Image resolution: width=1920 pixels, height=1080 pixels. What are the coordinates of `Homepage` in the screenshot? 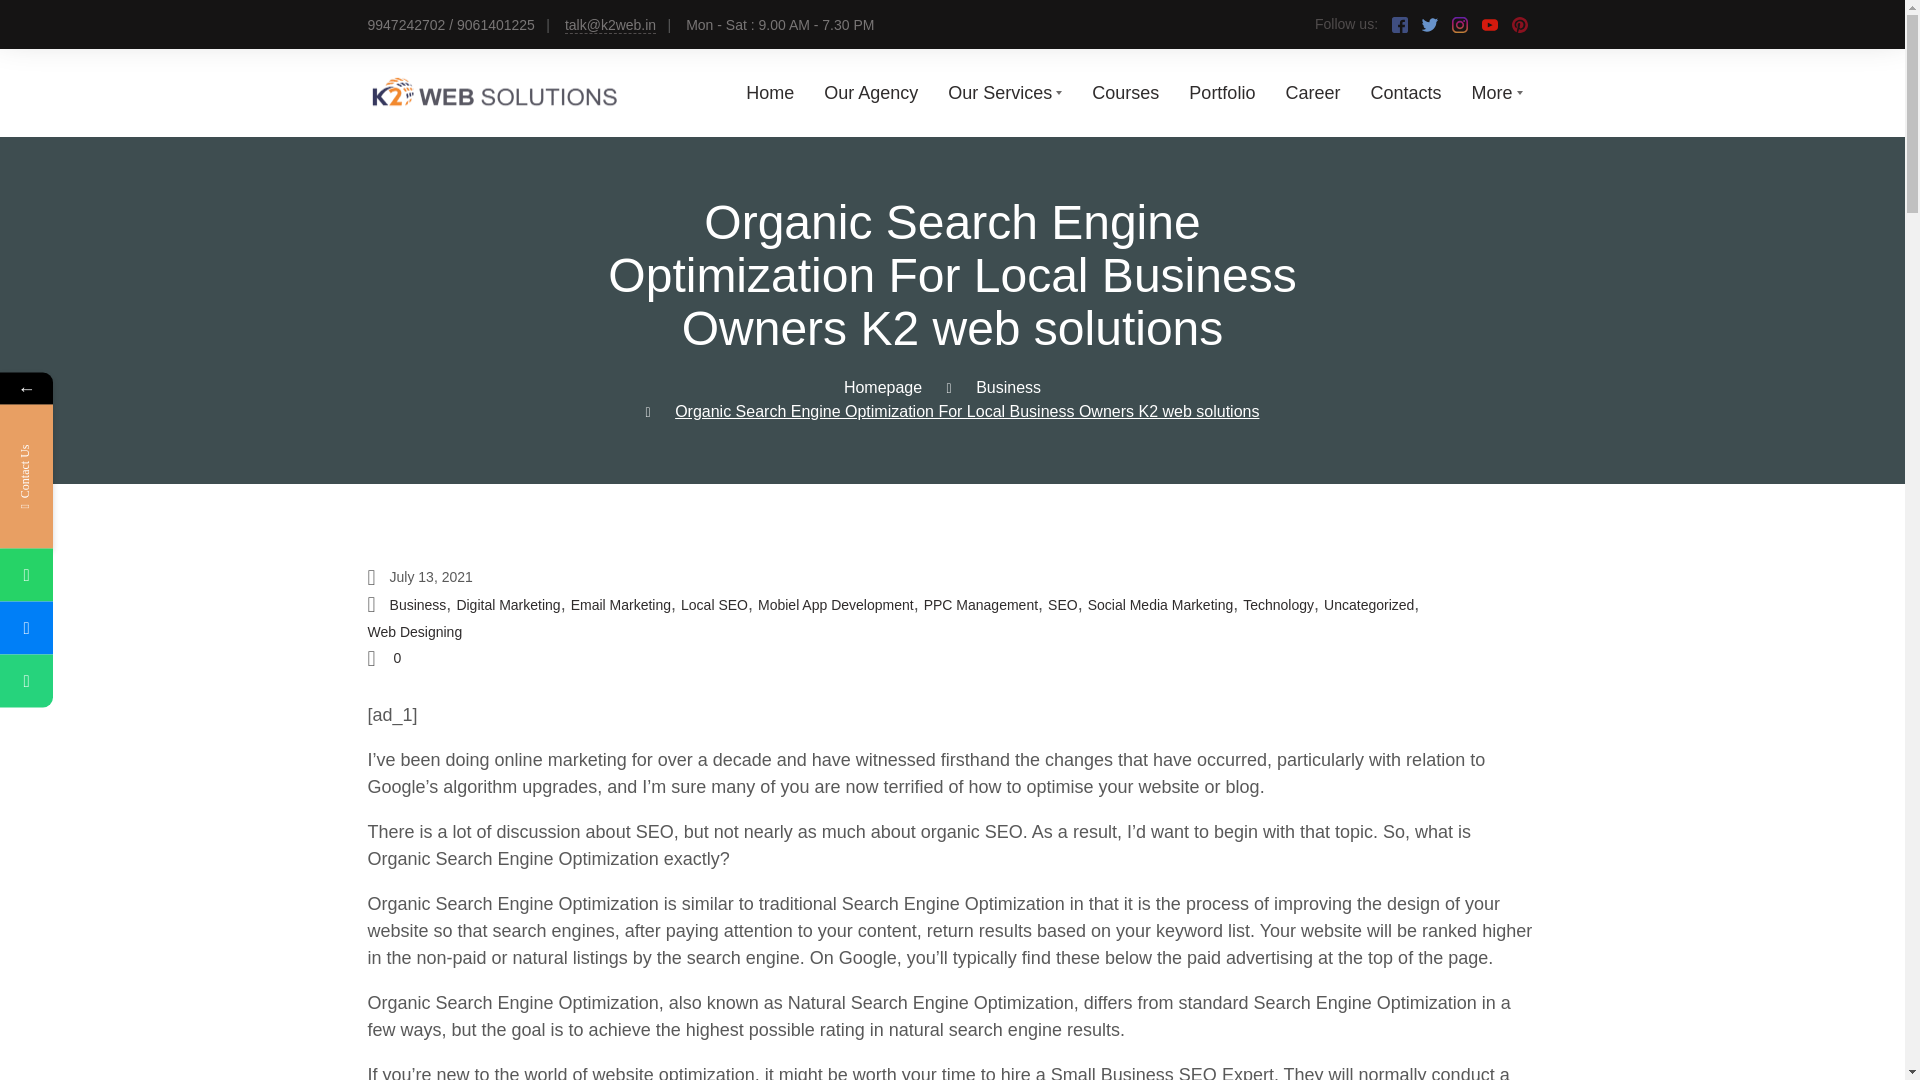 It's located at (882, 388).